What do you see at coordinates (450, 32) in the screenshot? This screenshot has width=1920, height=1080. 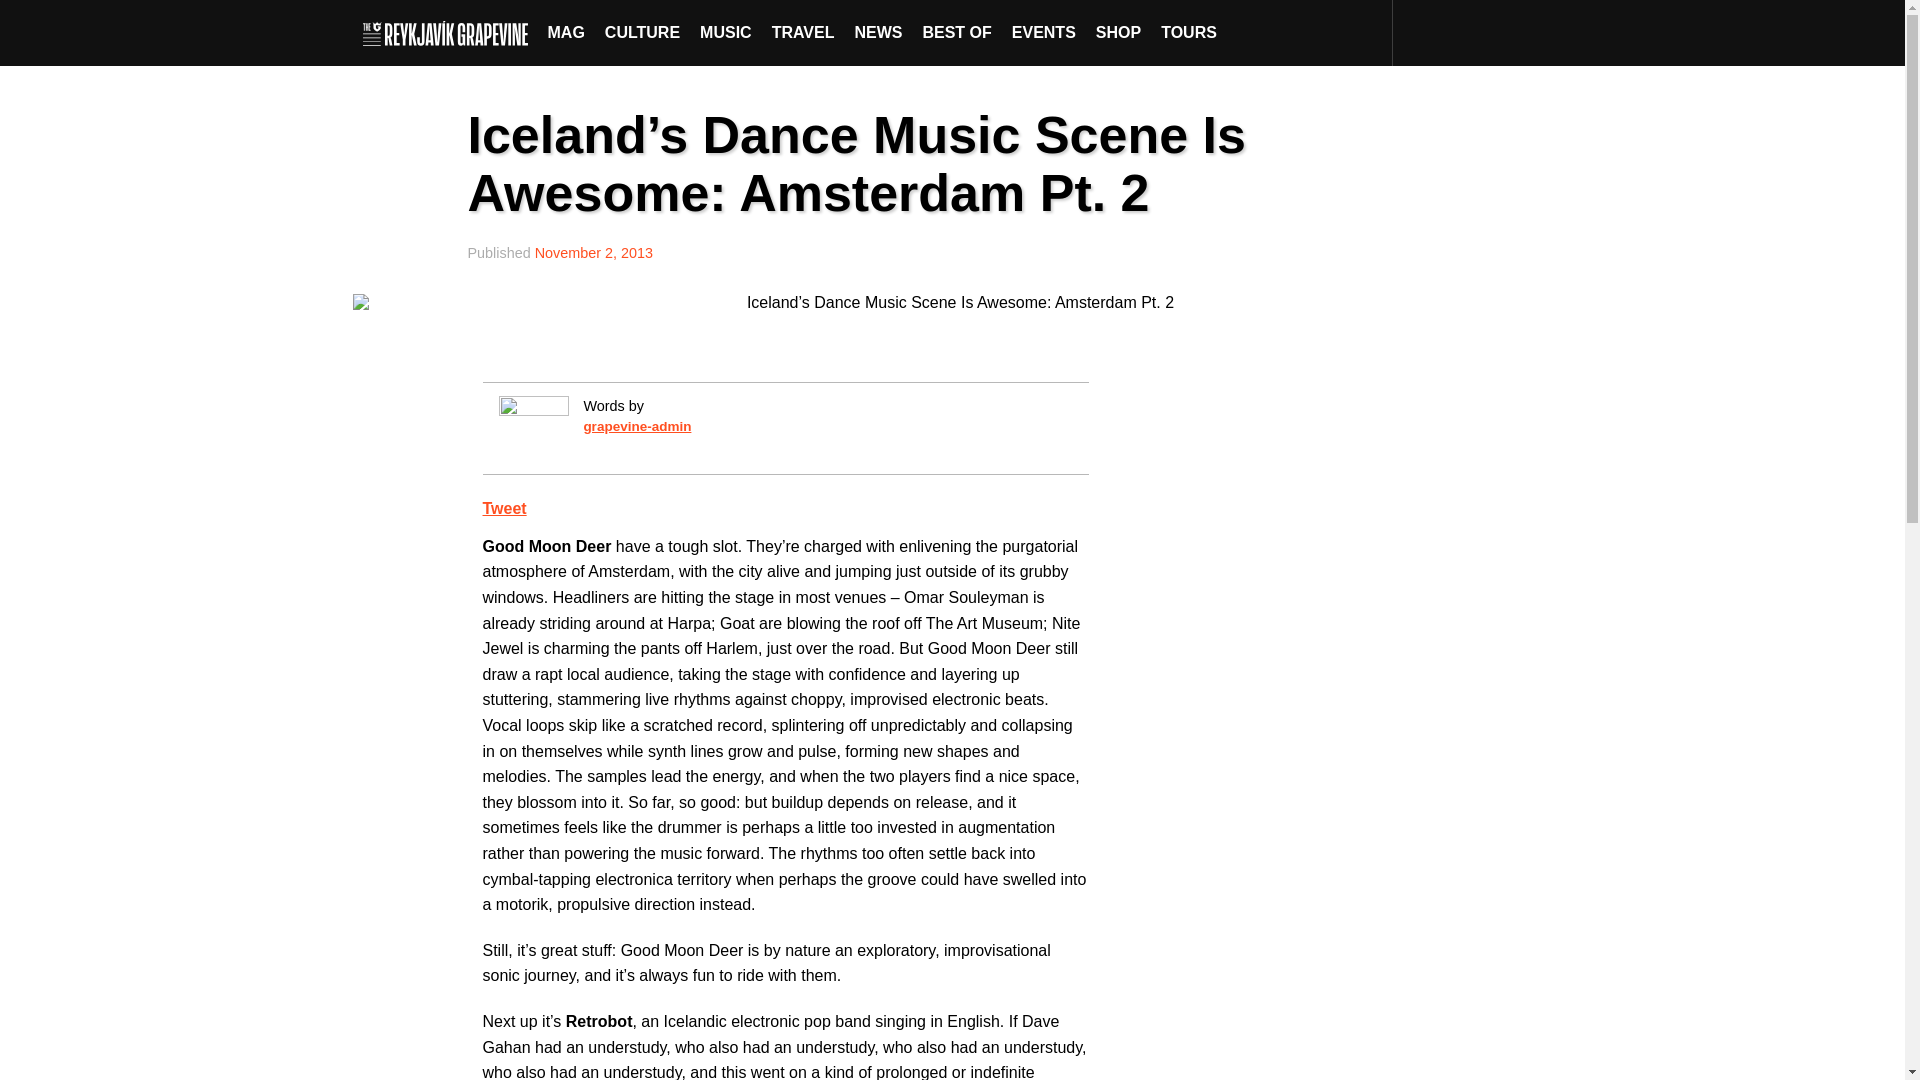 I see `The Reykjavik Grapevine` at bounding box center [450, 32].